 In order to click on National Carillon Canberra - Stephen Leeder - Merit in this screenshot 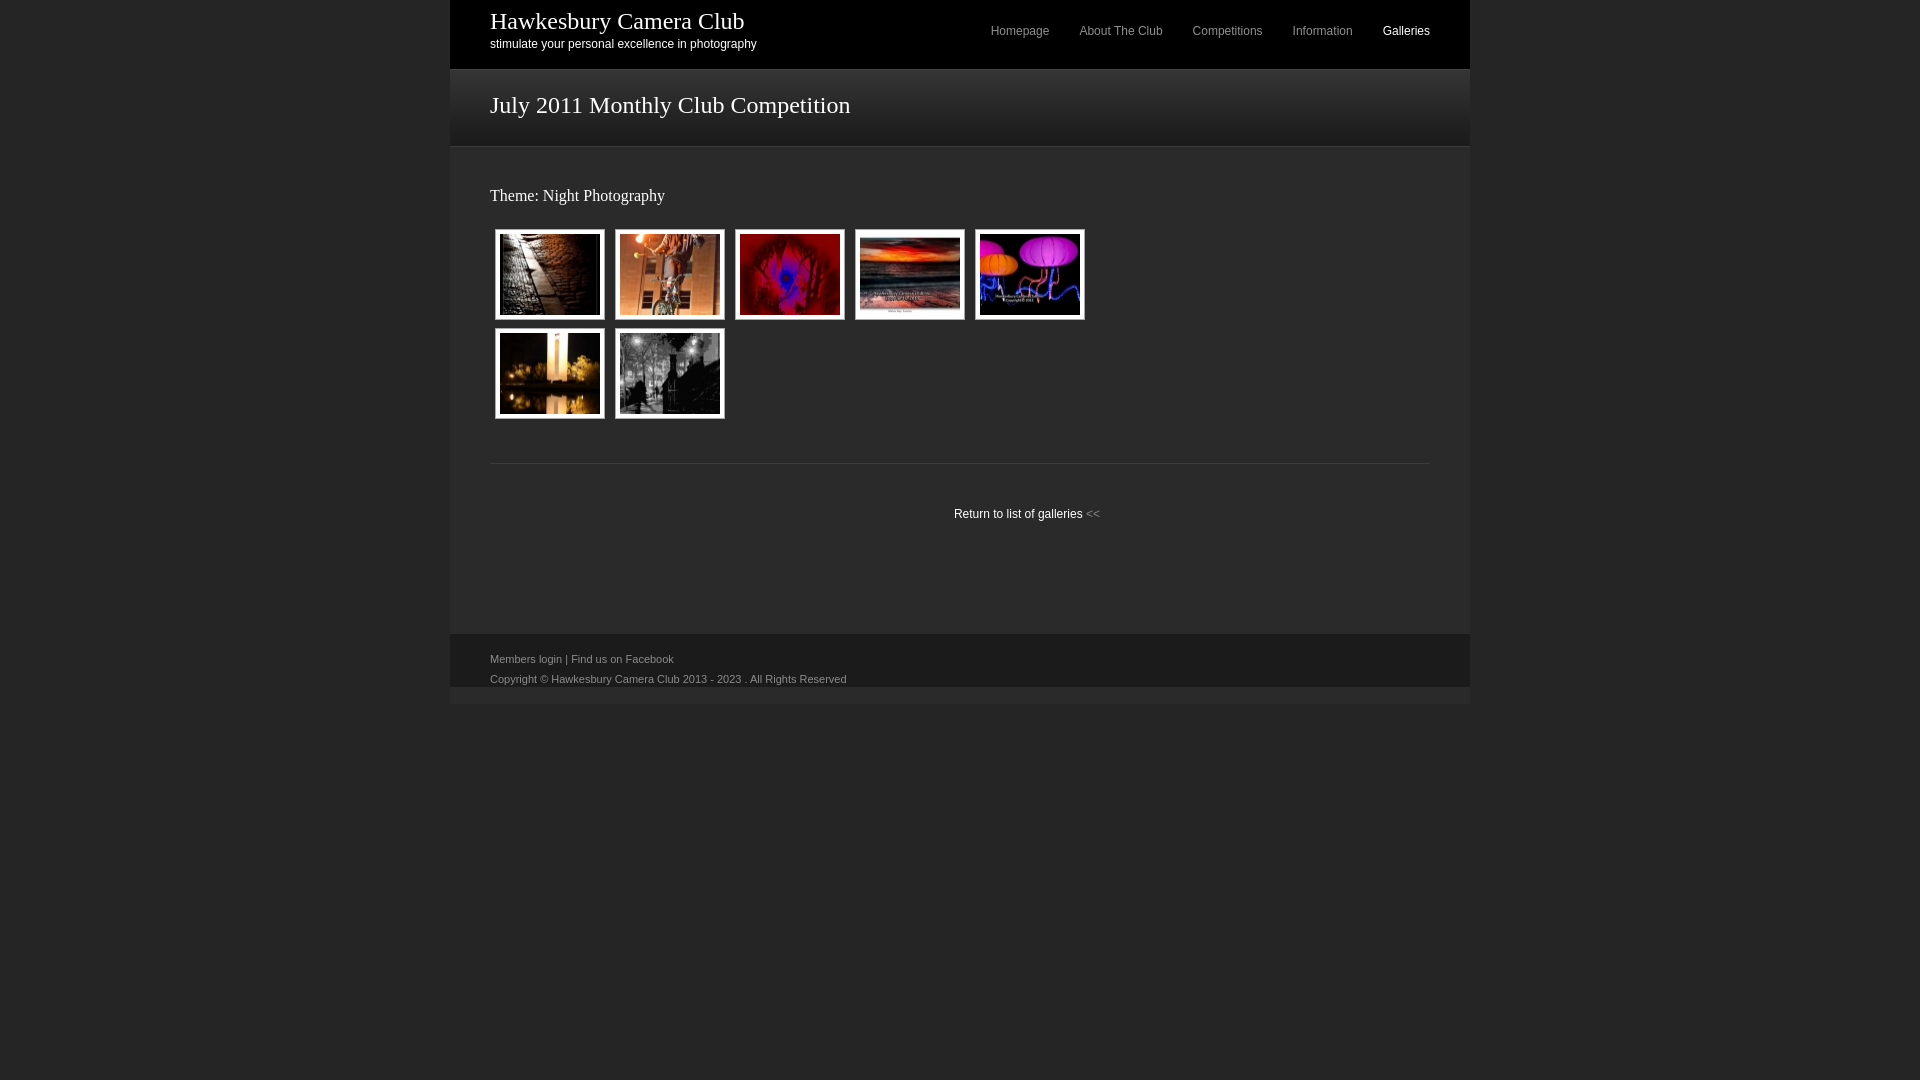, I will do `click(547, 374)`.